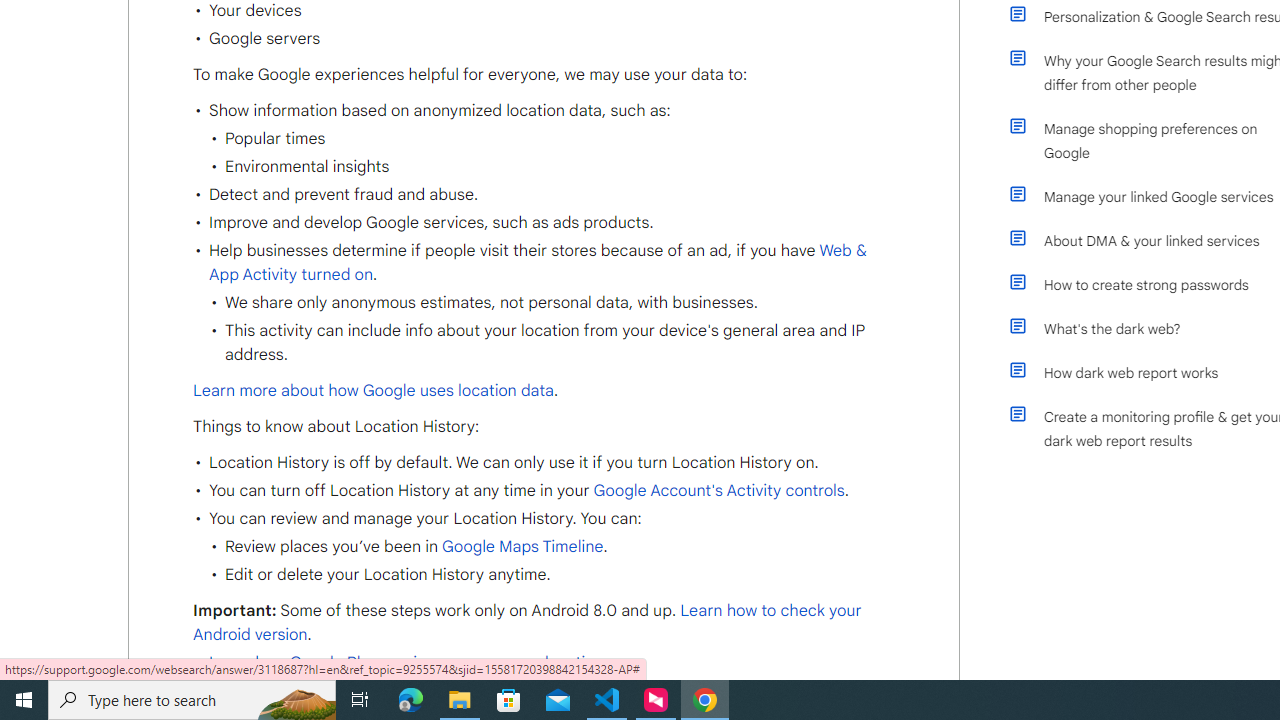  Describe the element at coordinates (537, 263) in the screenshot. I see `Web & App Activity turned on` at that location.